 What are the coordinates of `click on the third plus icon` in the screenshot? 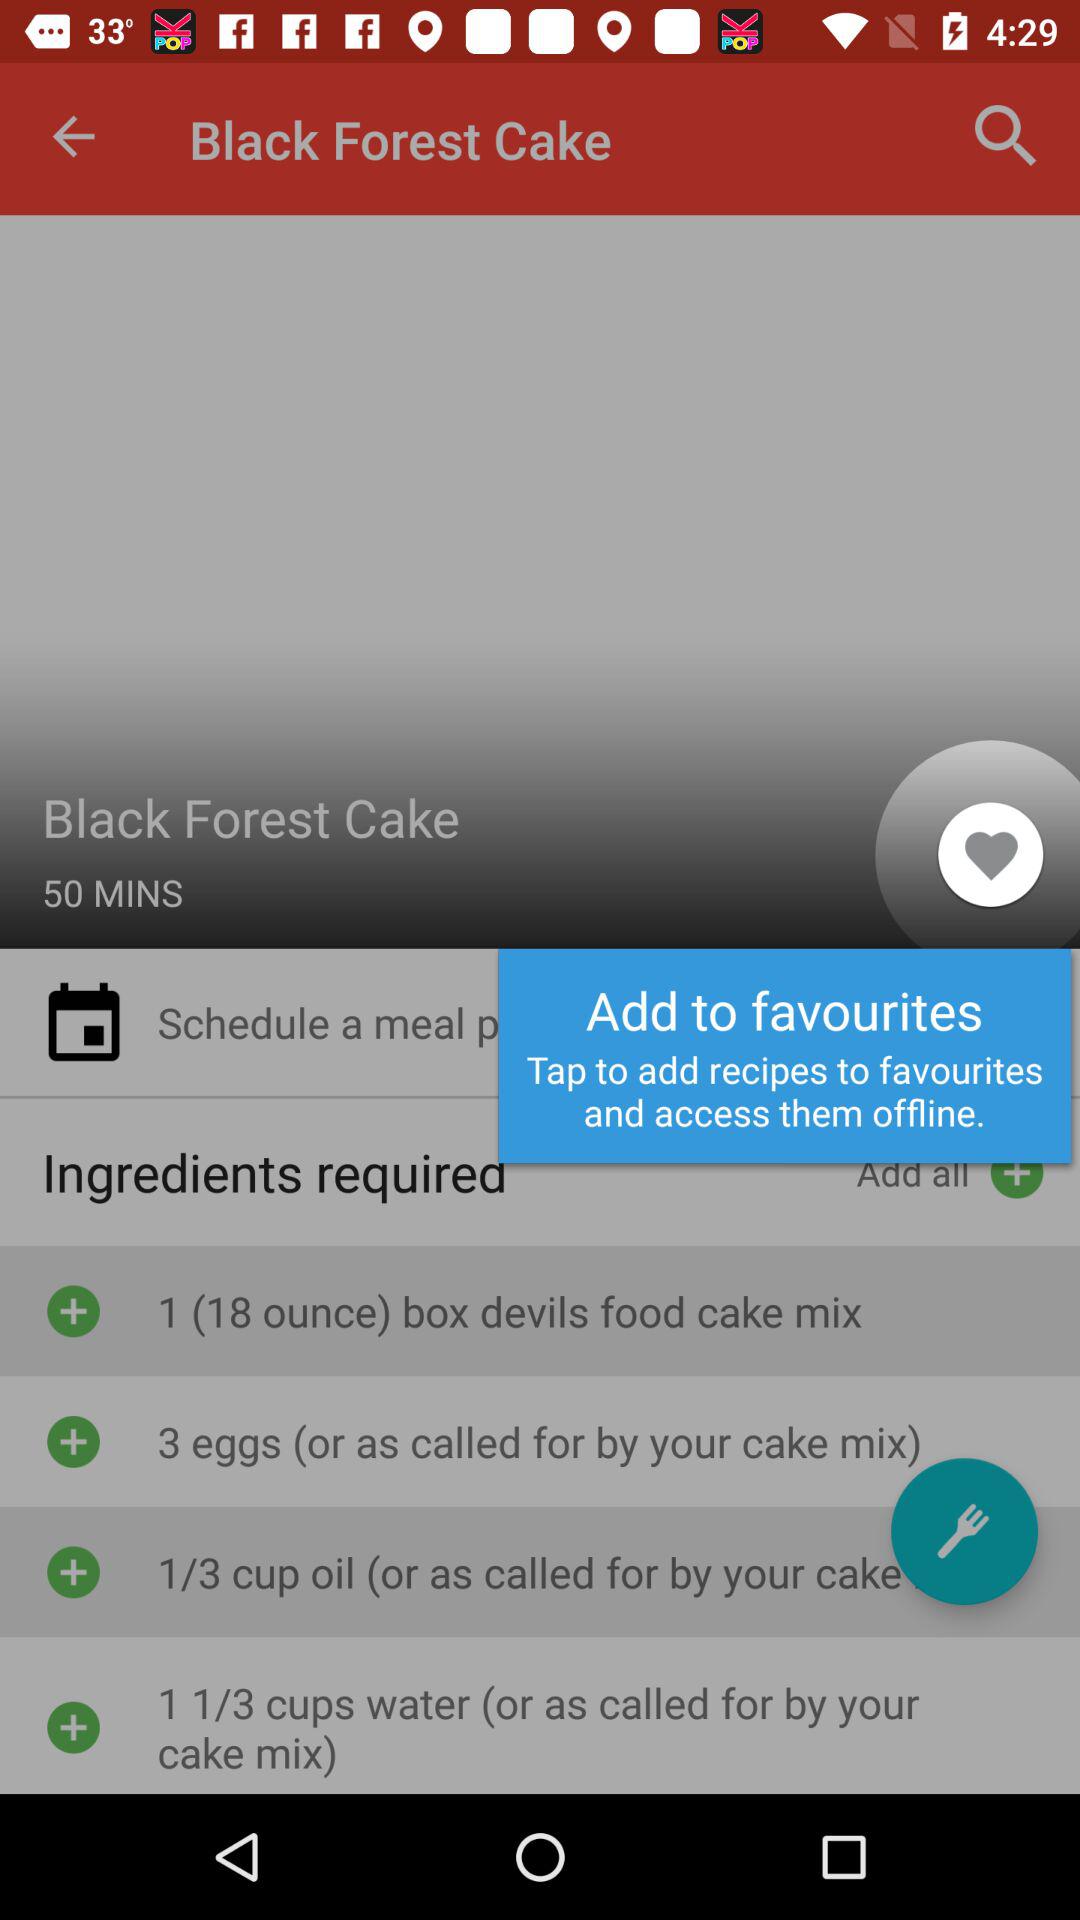 It's located at (73, 1572).